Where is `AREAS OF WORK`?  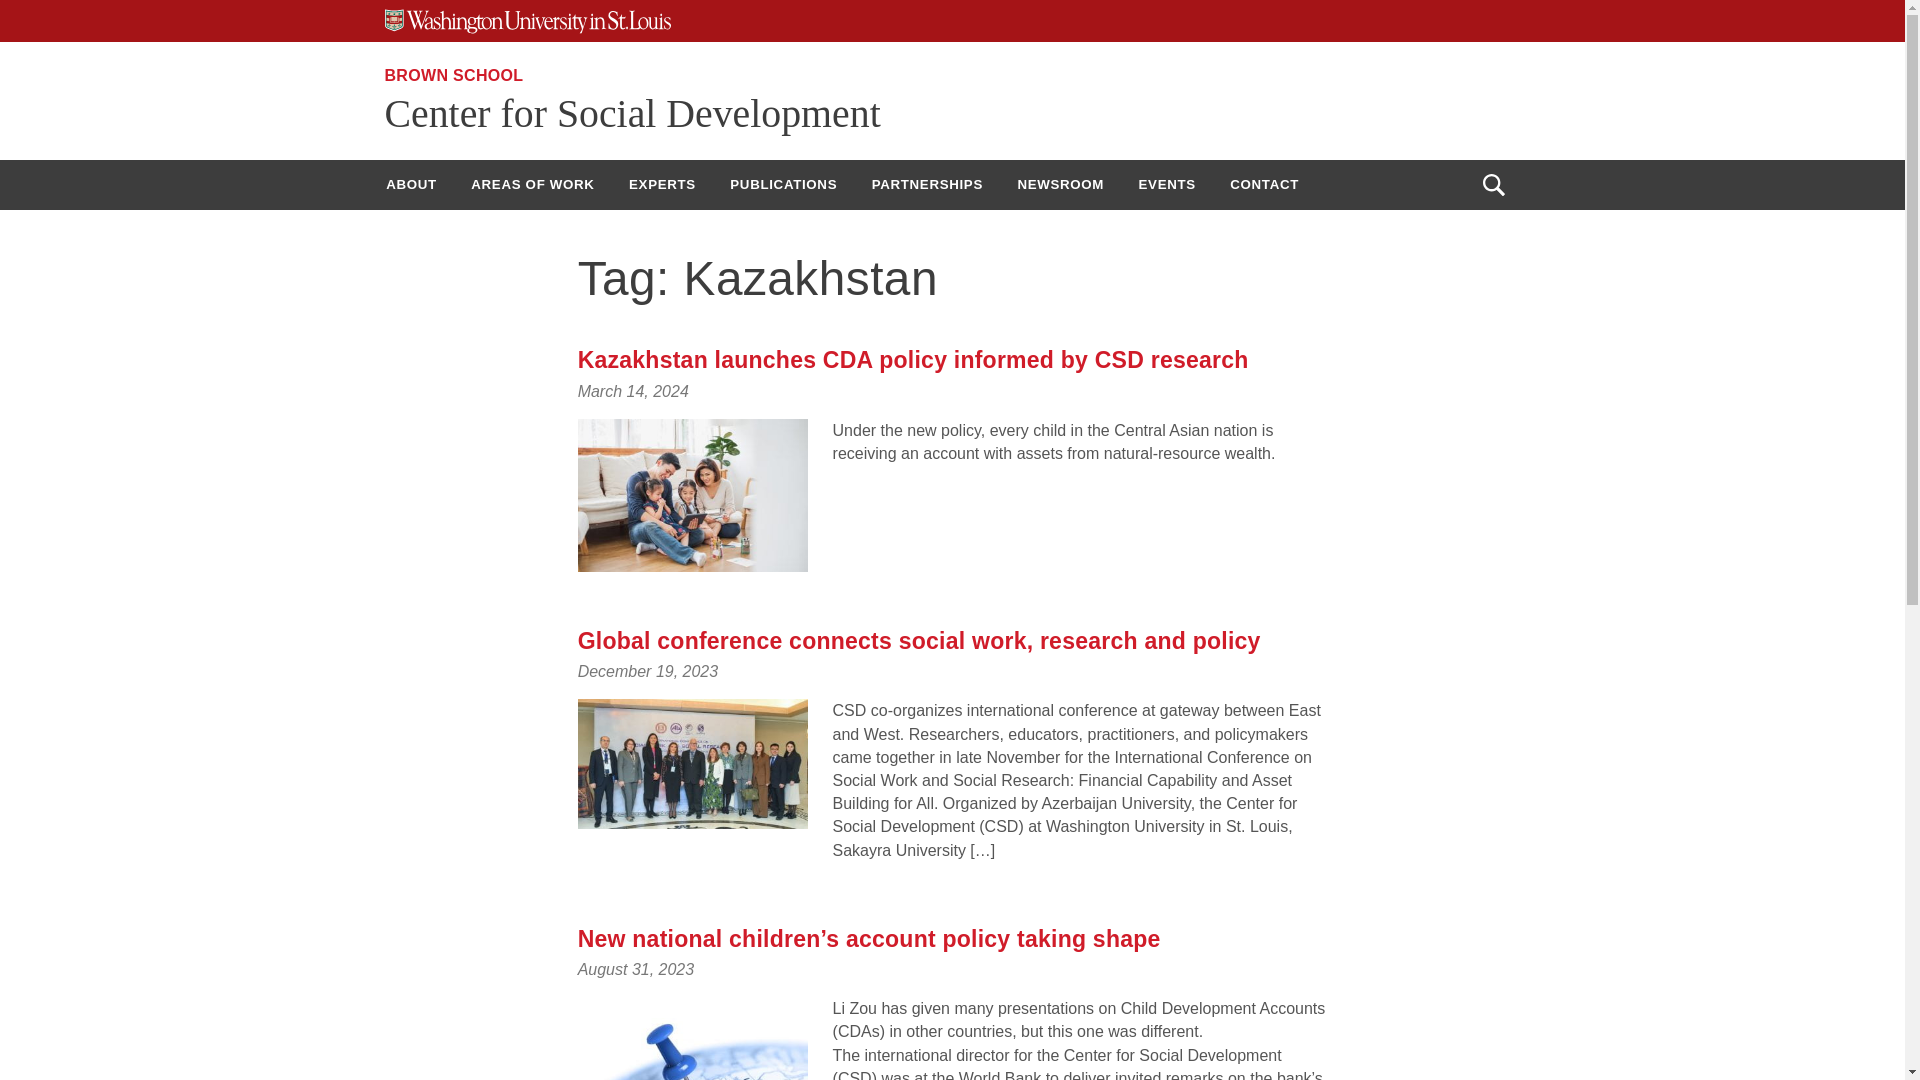
AREAS OF WORK is located at coordinates (532, 184).